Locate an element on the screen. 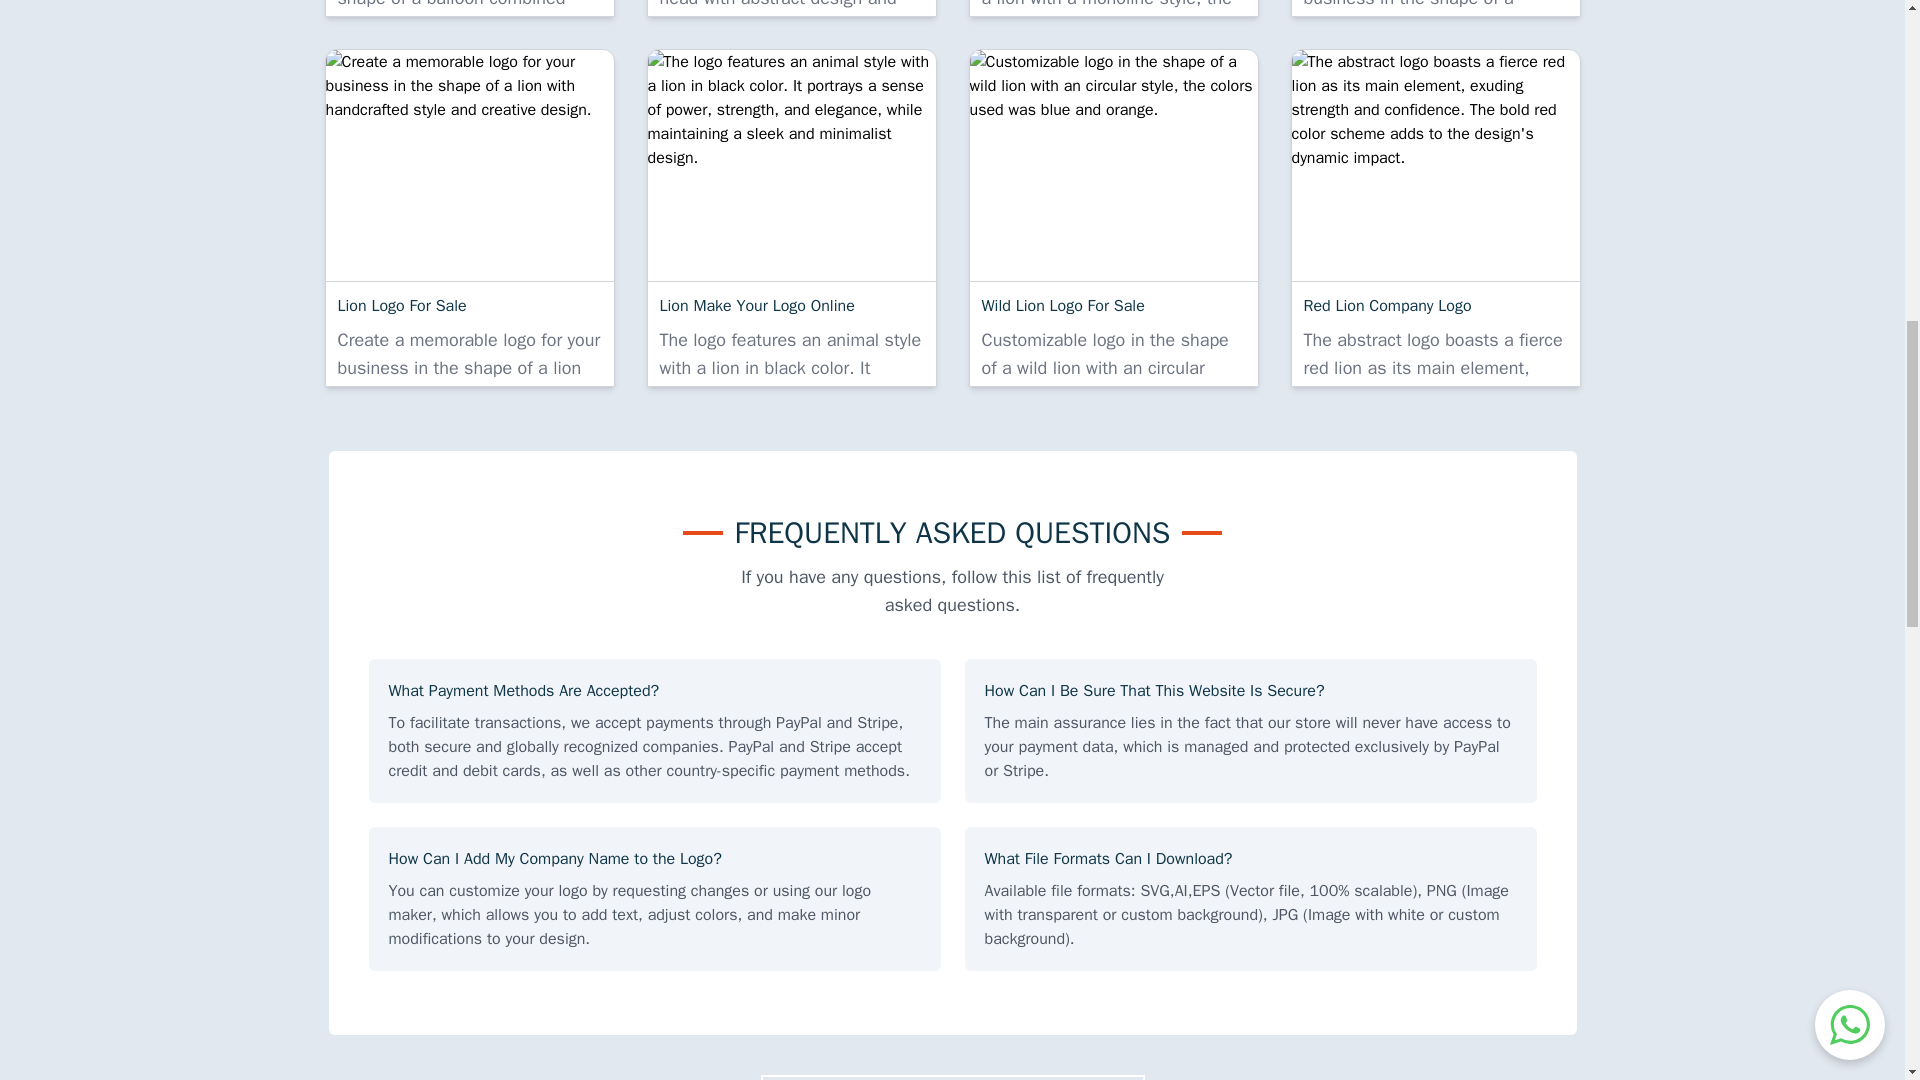 The image size is (1920, 1080). Lion Logo For Sale is located at coordinates (470, 164).